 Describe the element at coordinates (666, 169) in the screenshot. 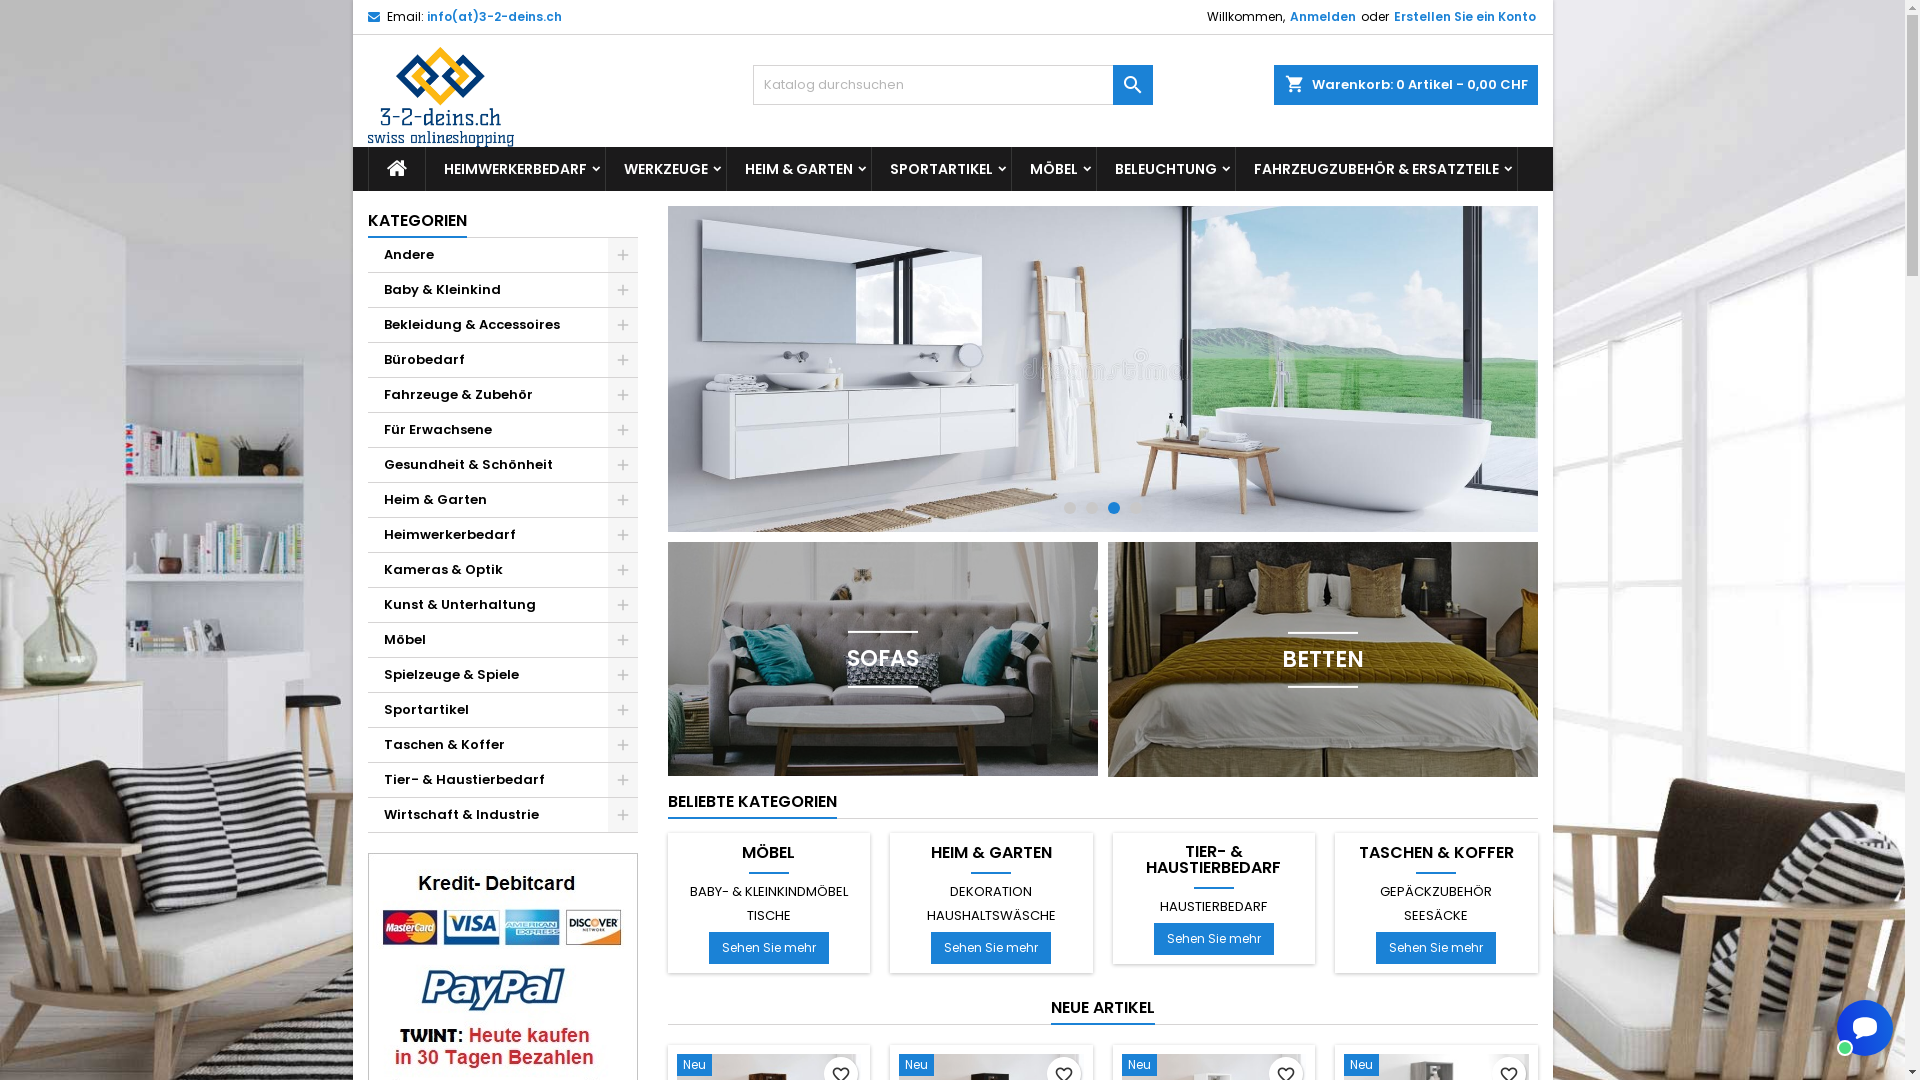

I see `WERKZEUGE` at that location.